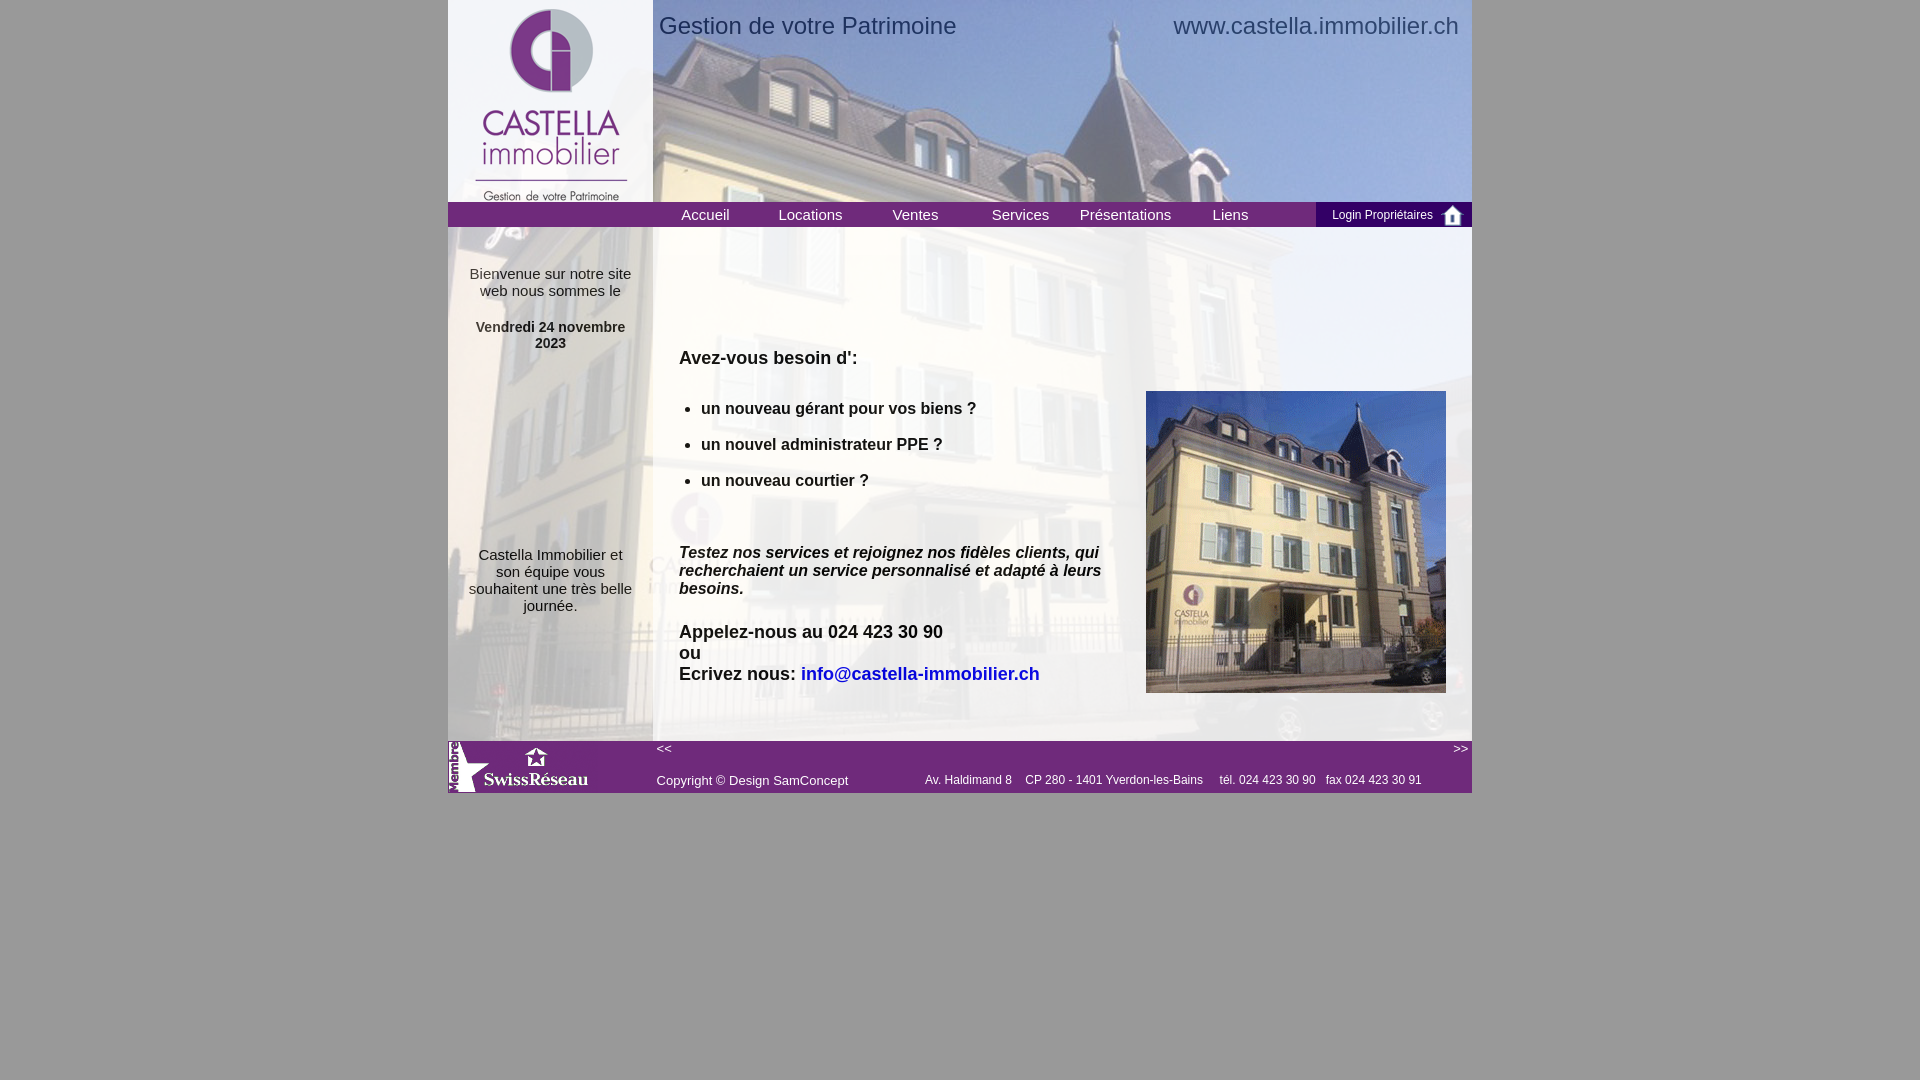 The width and height of the screenshot is (1920, 1080). I want to click on Design SamConcept, so click(788, 780).